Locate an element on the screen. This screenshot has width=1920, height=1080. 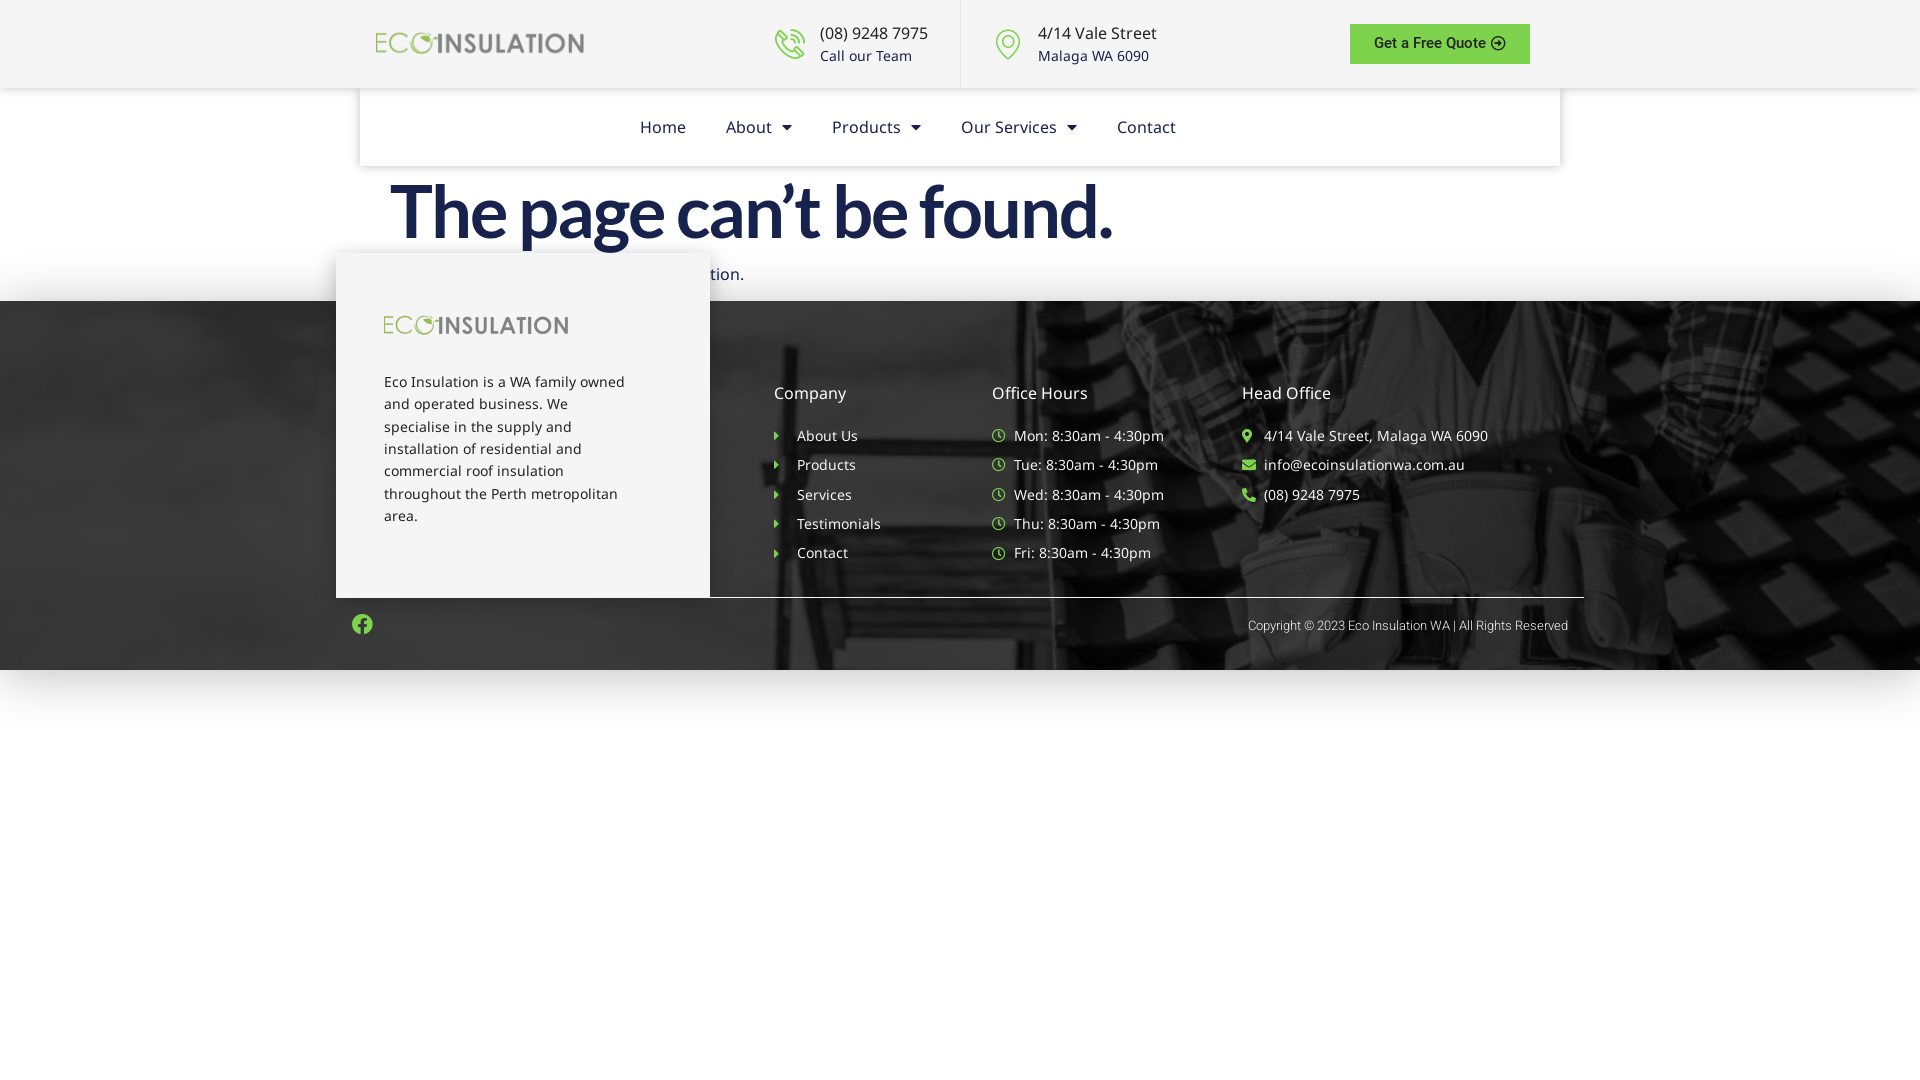
info@ecoinsulationwa.com.au is located at coordinates (1397, 465).